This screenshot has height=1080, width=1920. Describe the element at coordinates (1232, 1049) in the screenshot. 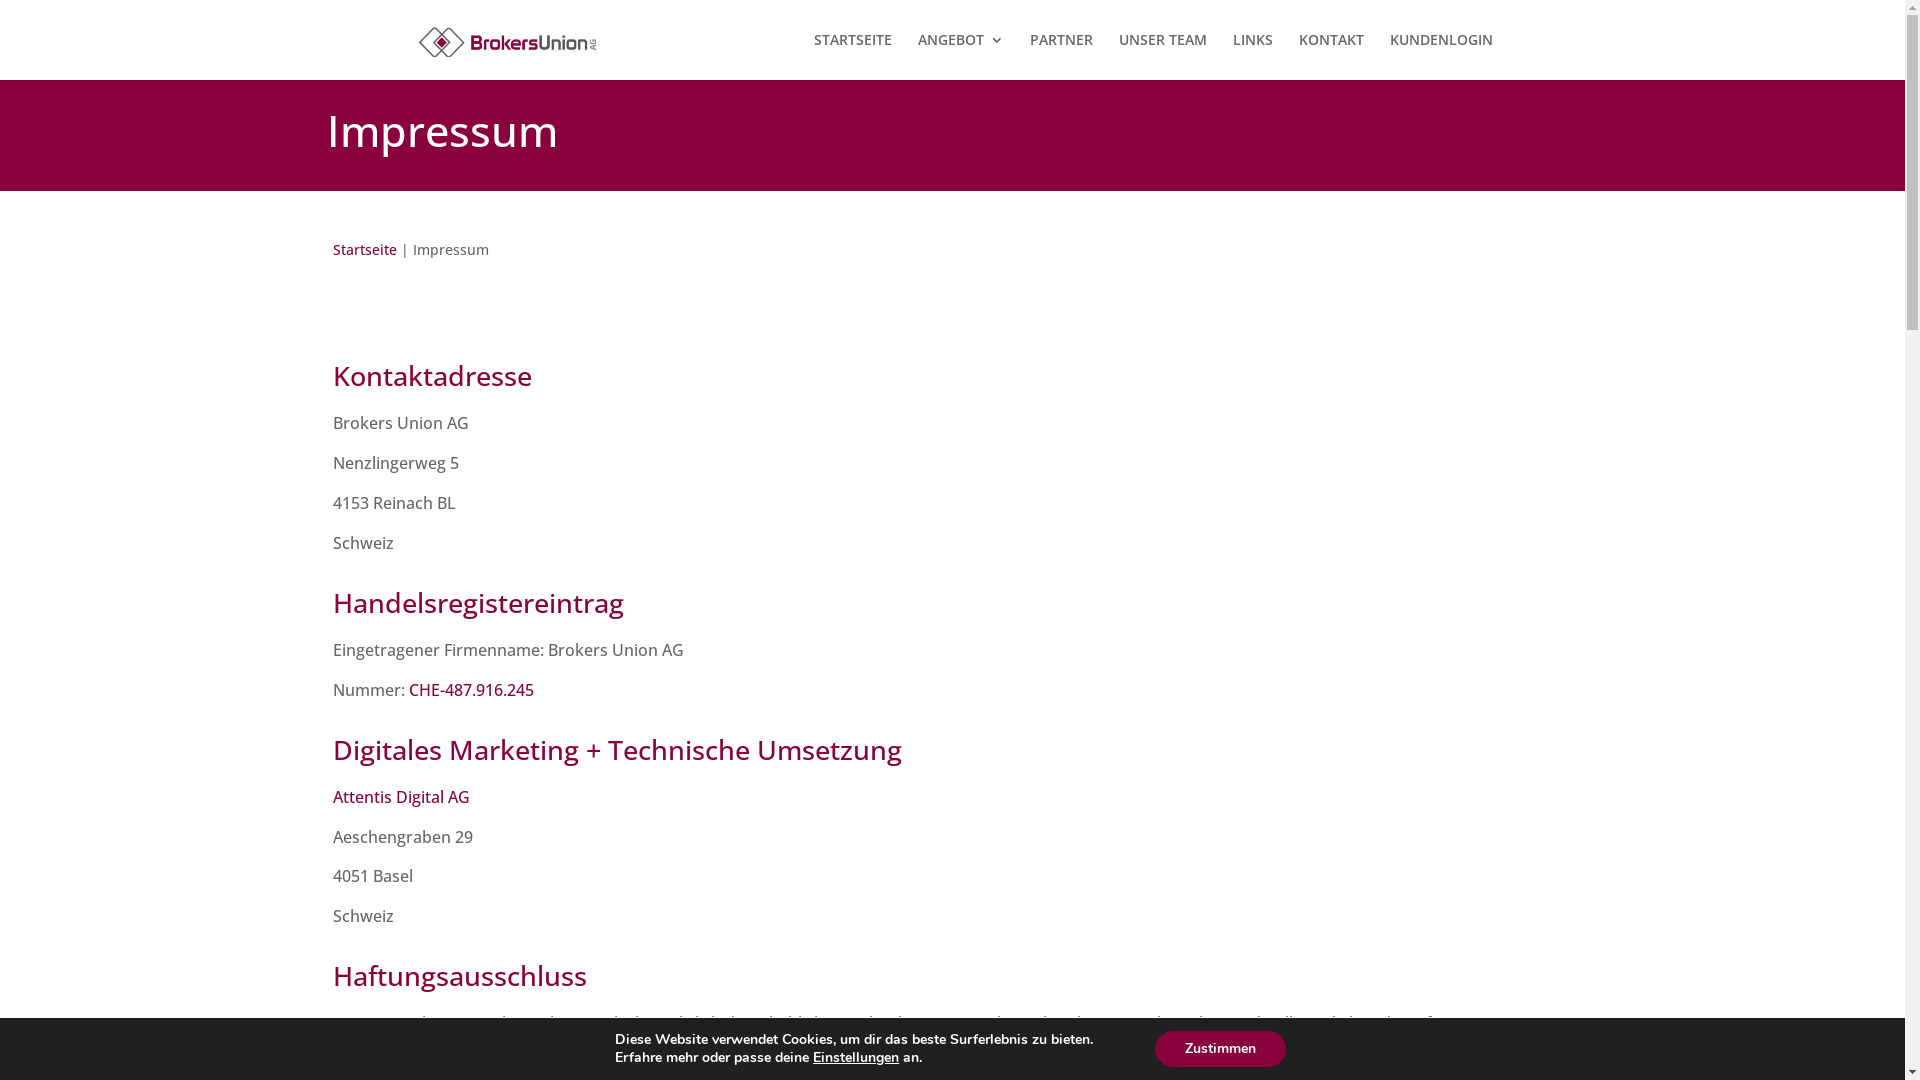

I see `Zustimmen` at that location.